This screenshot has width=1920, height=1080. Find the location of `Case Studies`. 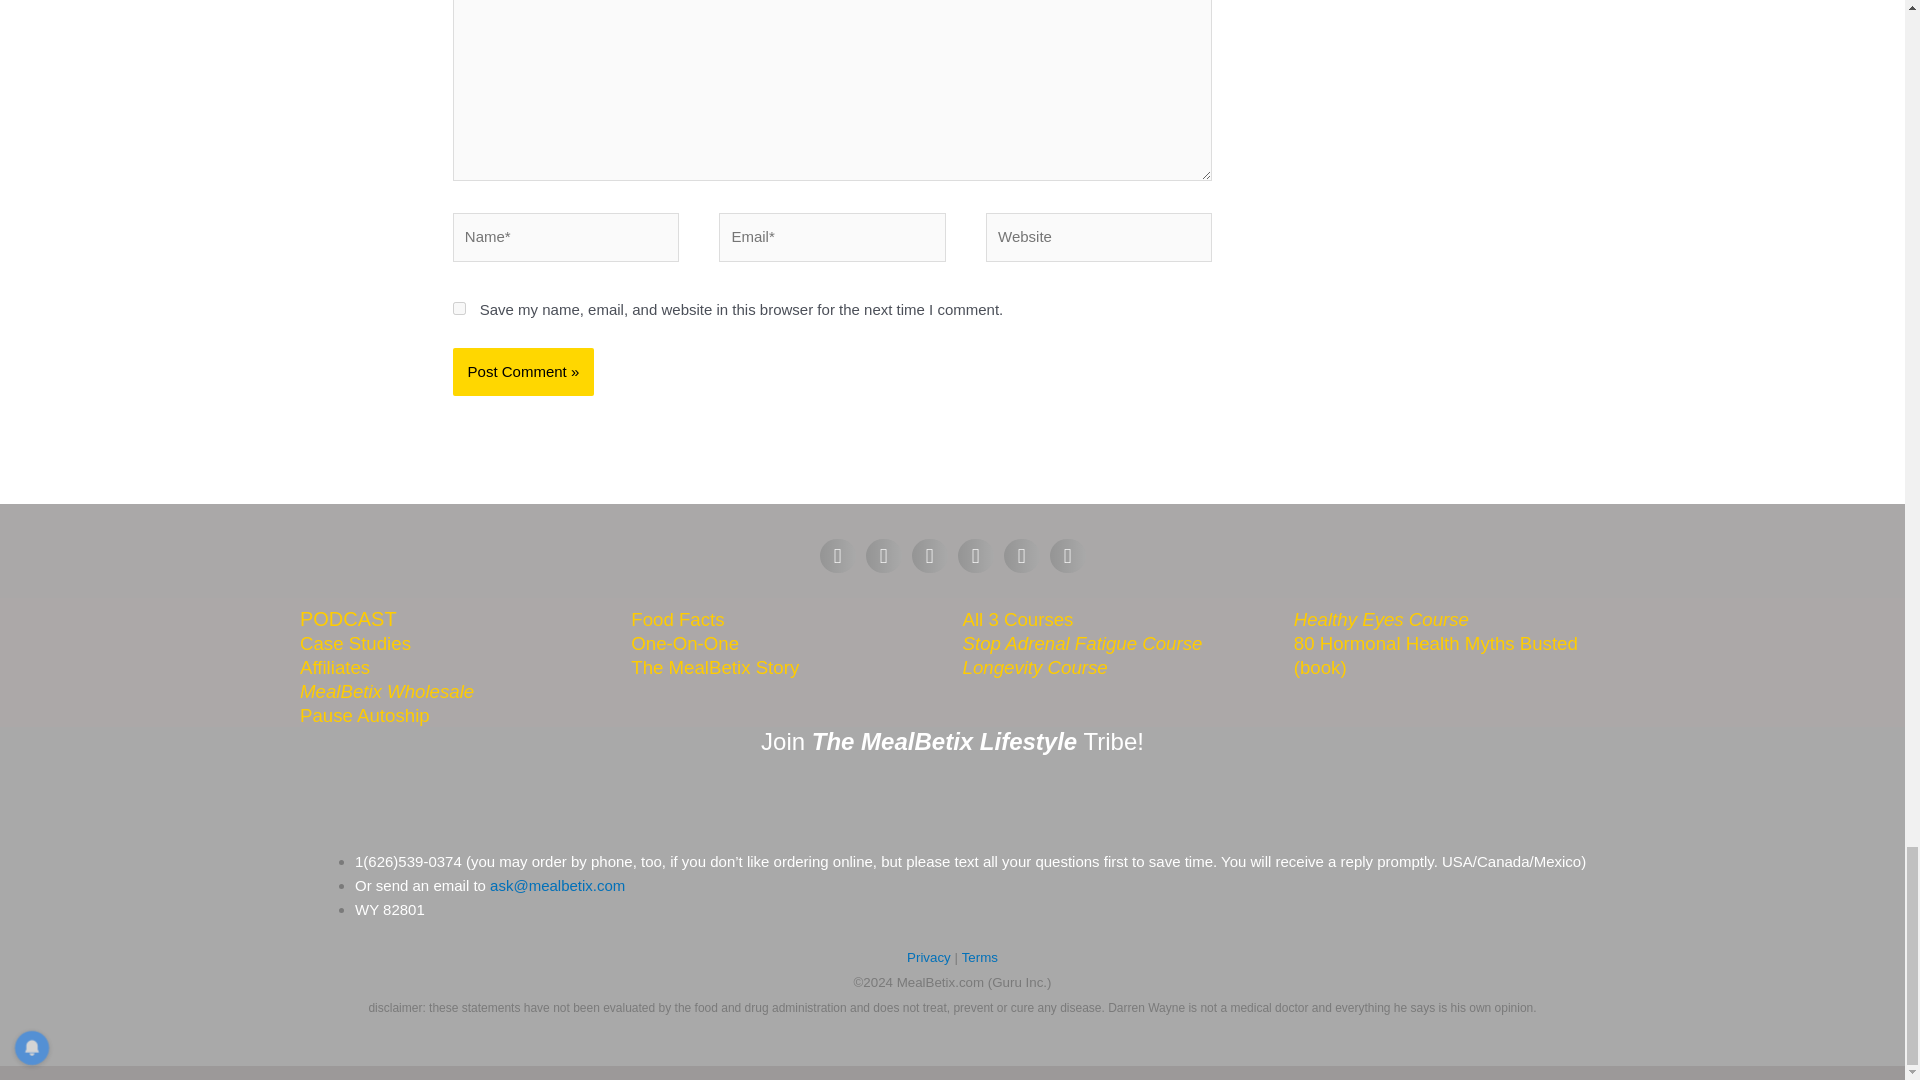

Case Studies is located at coordinates (354, 642).